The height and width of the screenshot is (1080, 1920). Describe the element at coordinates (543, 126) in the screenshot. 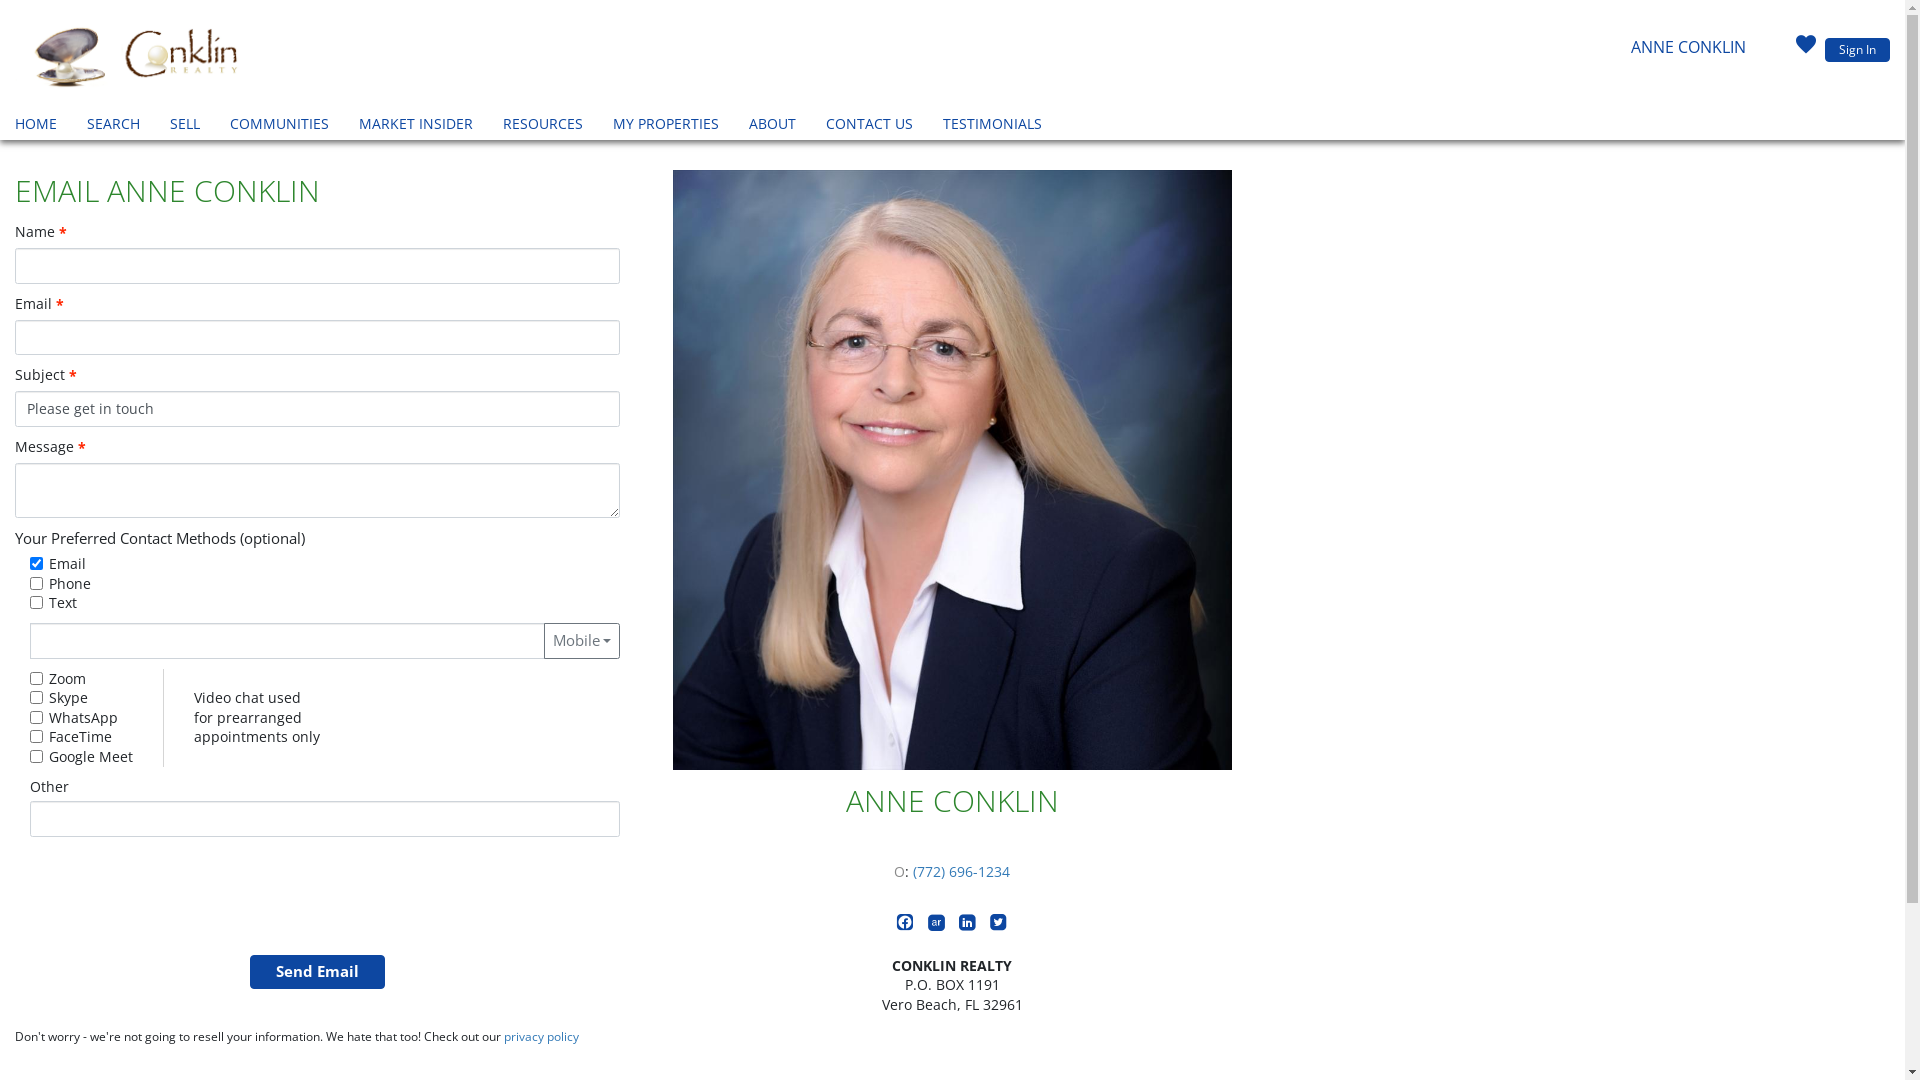

I see `RESOURCES` at that location.